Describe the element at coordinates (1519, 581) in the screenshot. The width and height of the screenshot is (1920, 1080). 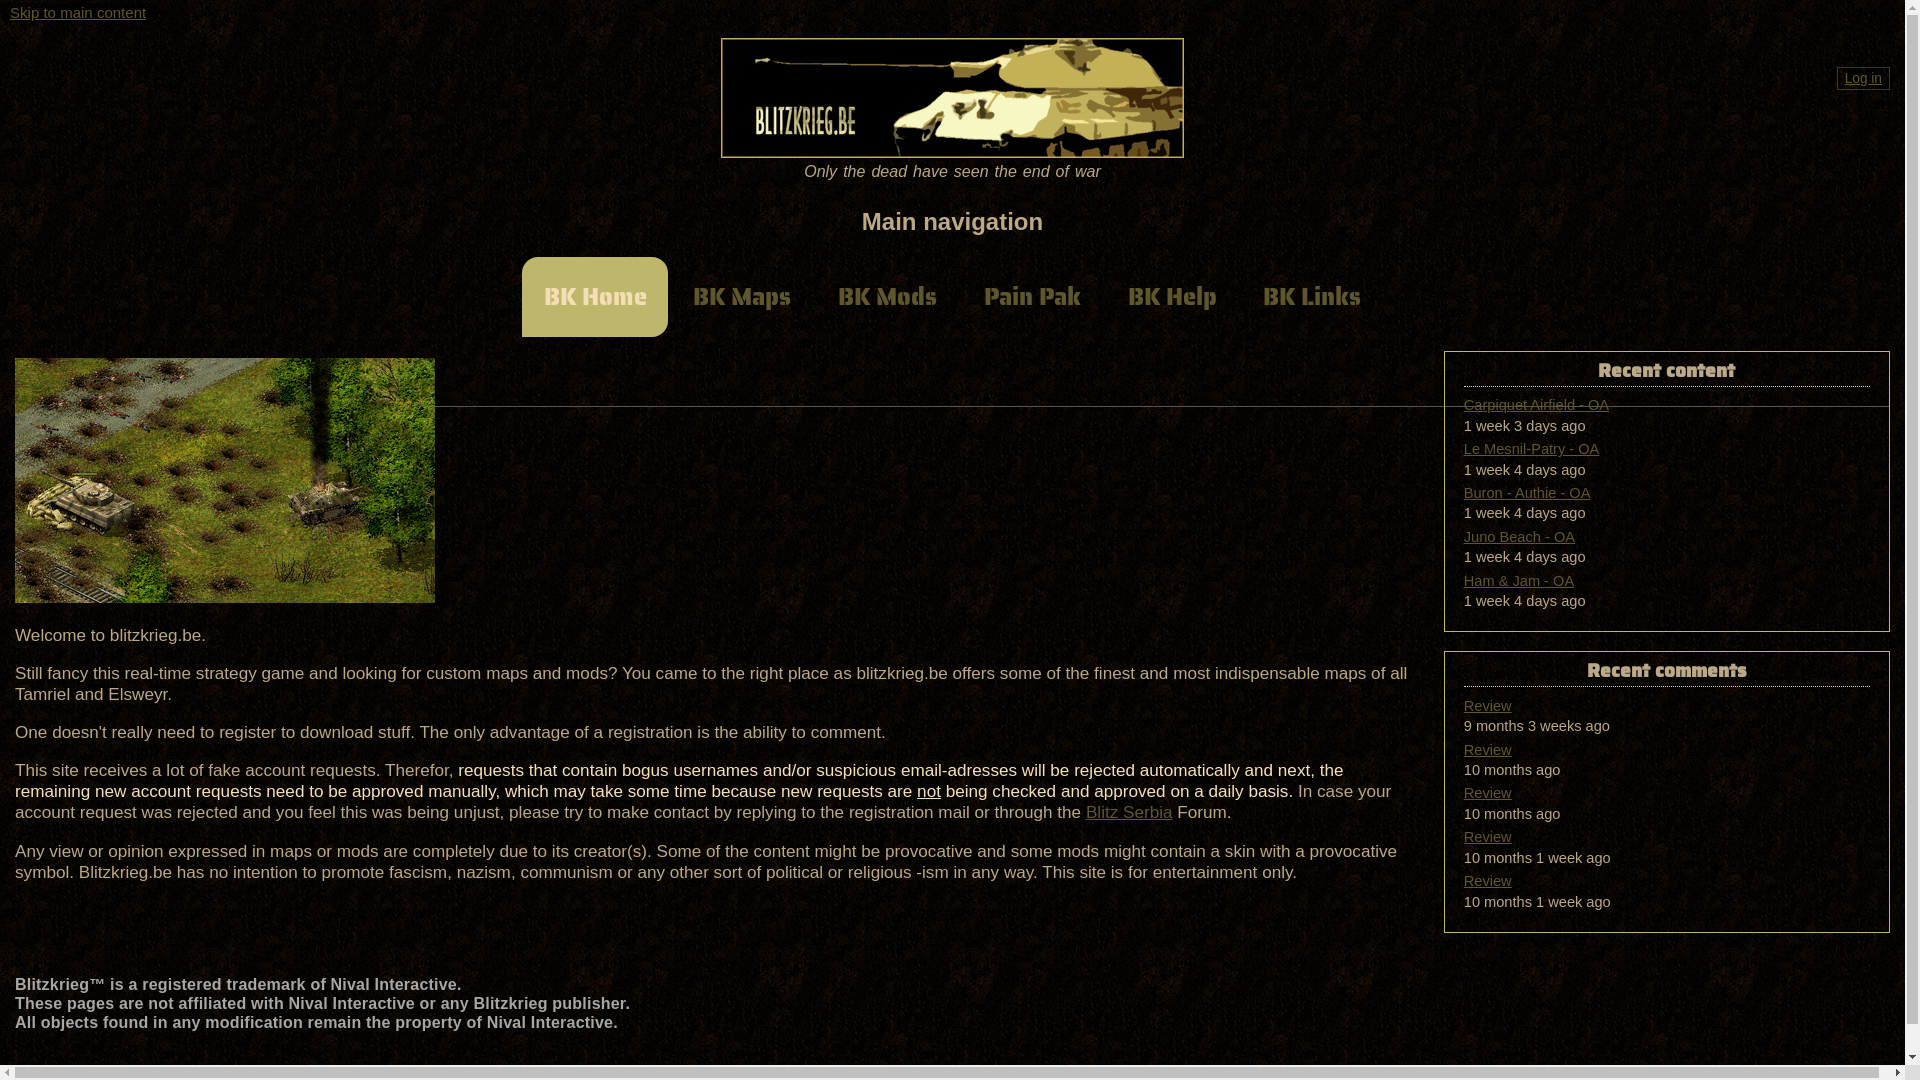
I see `Ham & Jam - OA` at that location.